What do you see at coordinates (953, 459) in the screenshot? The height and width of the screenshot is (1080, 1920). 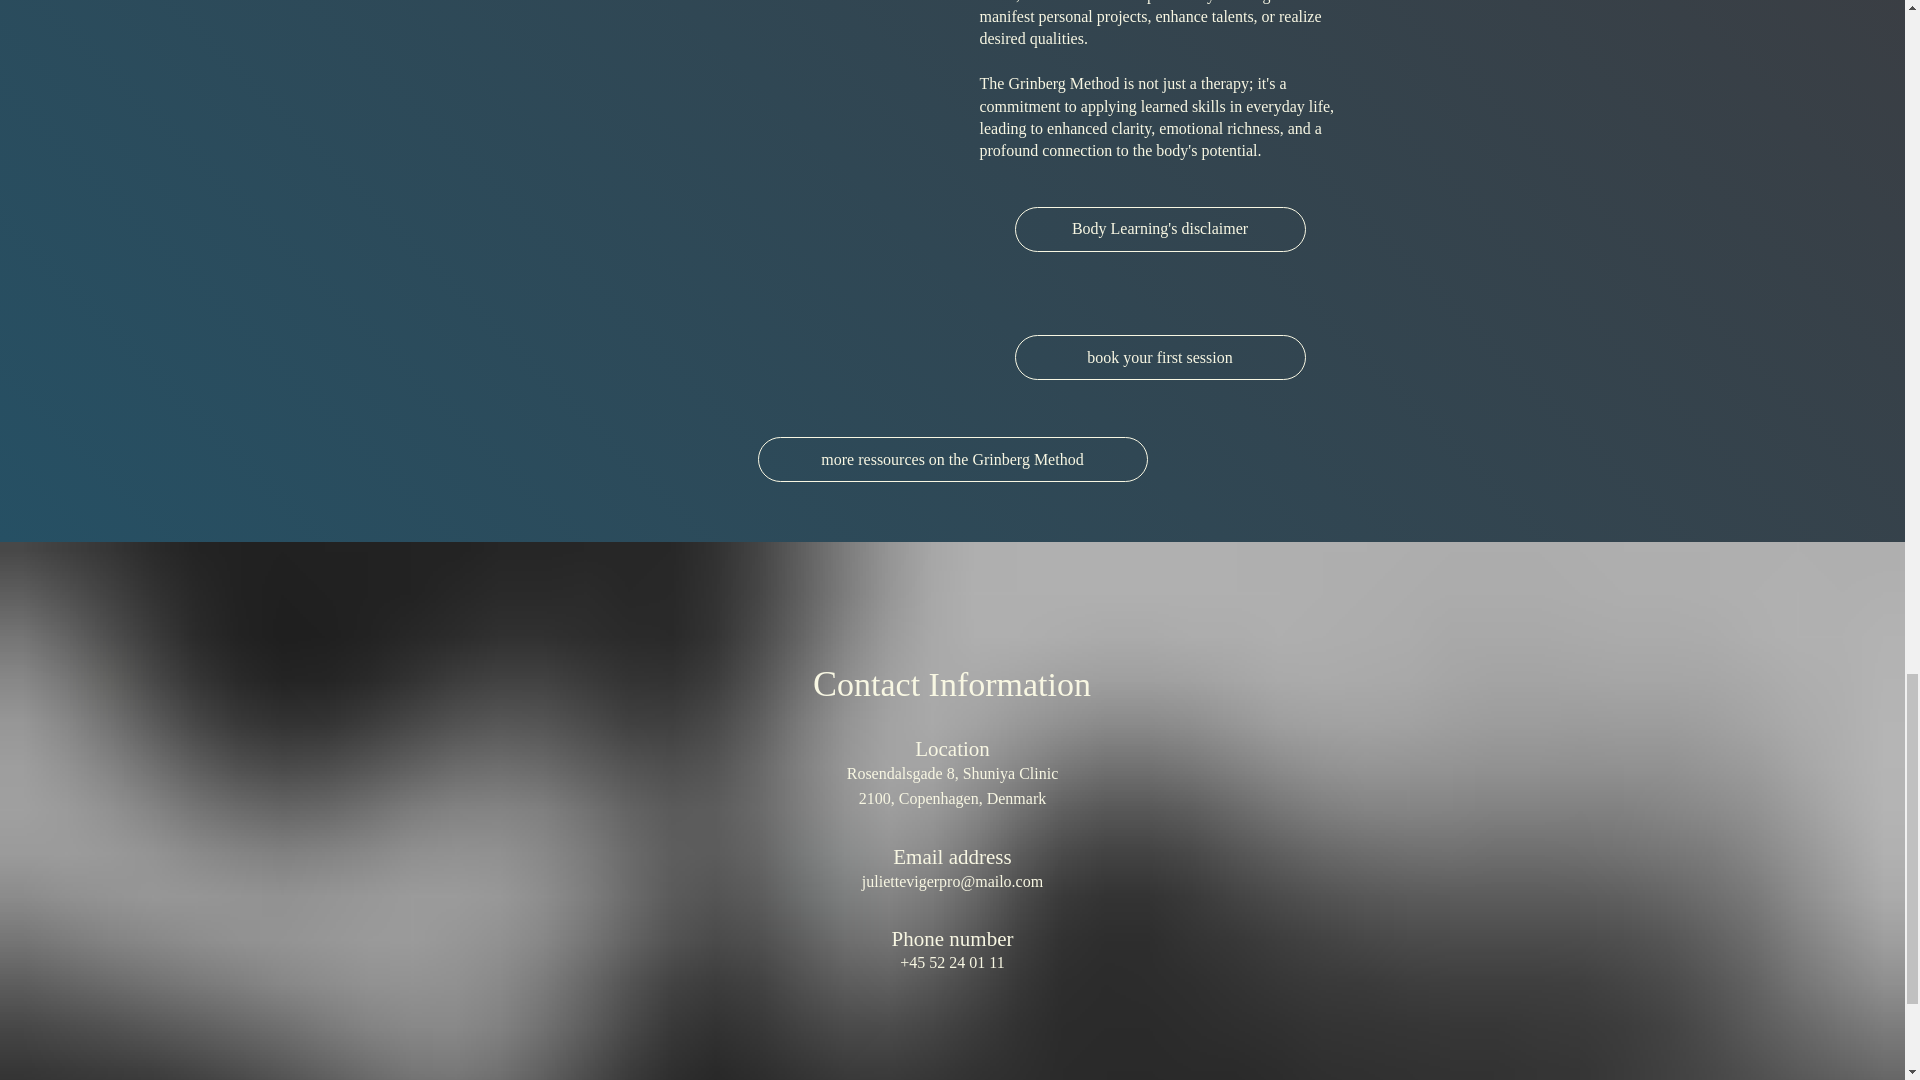 I see `more ressources on the Grinberg Method` at bounding box center [953, 459].